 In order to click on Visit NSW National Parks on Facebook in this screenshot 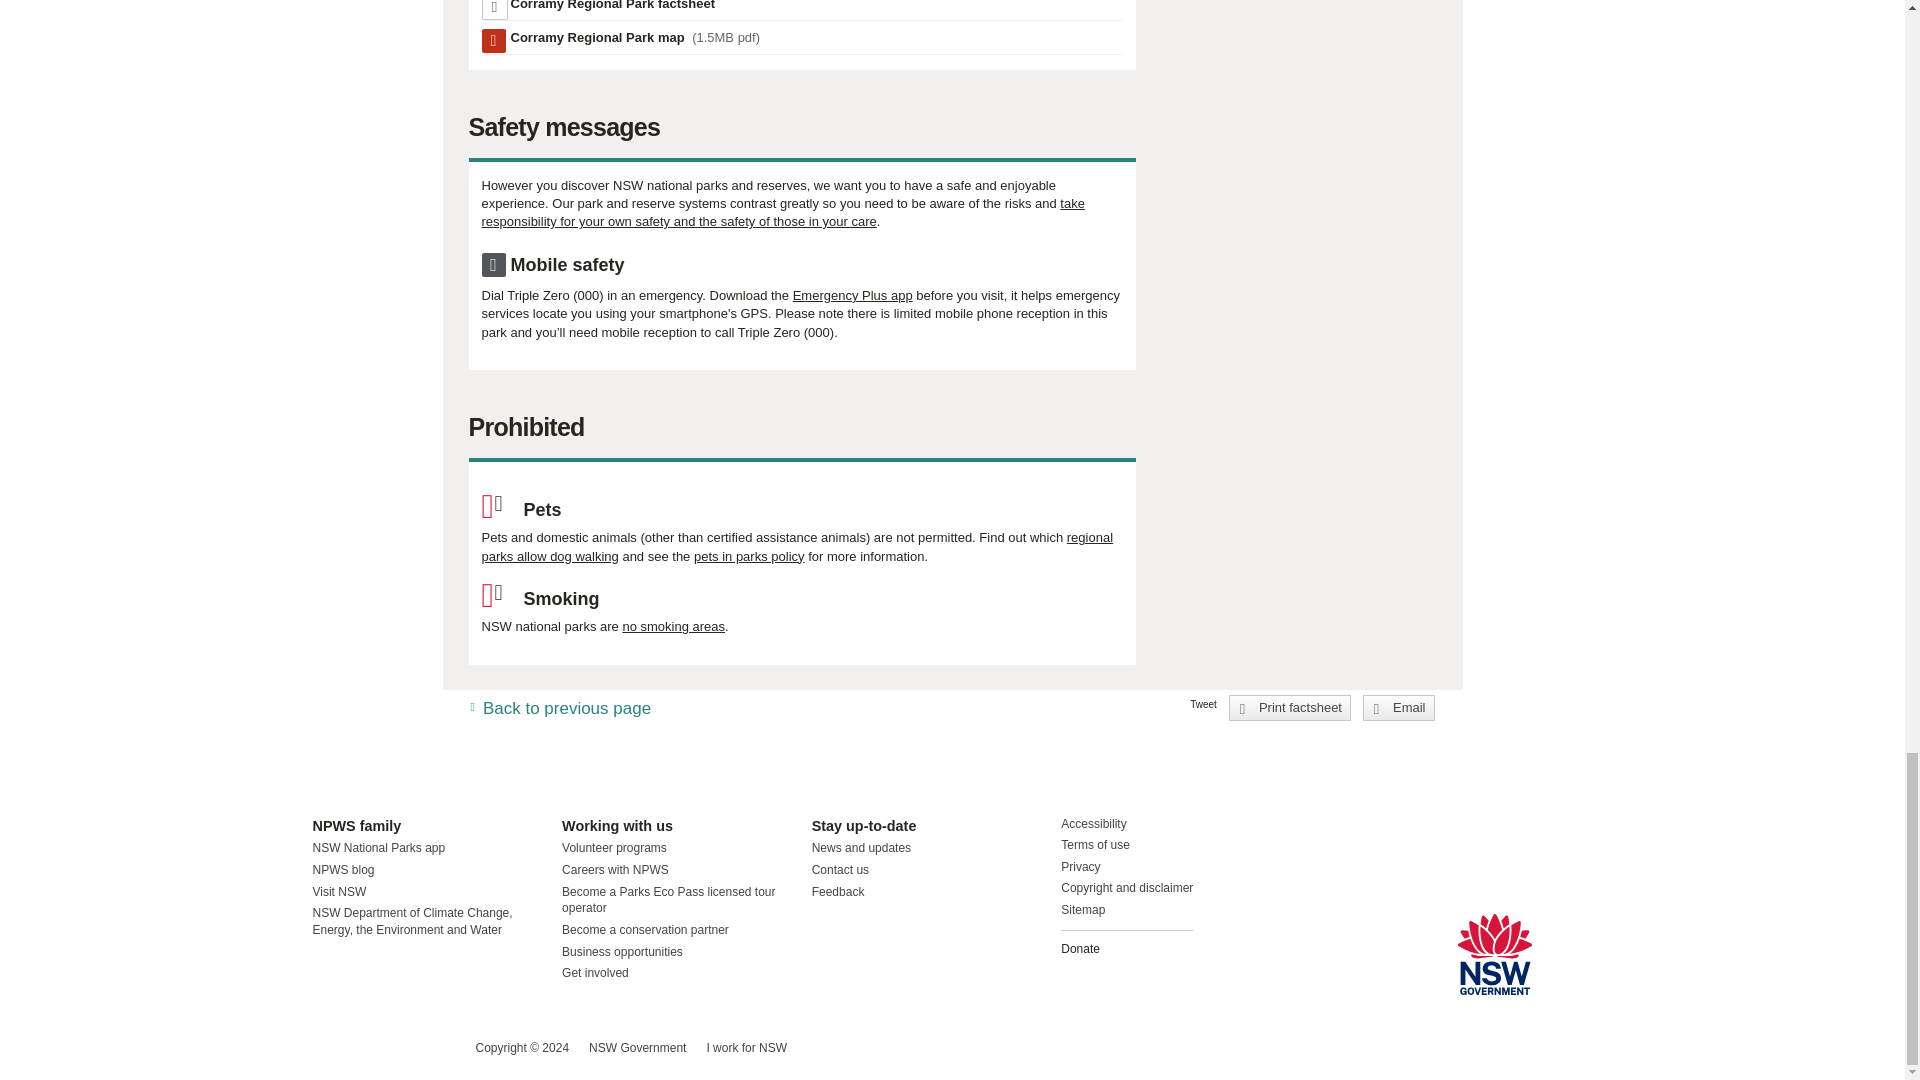, I will do `click(330, 1048)`.